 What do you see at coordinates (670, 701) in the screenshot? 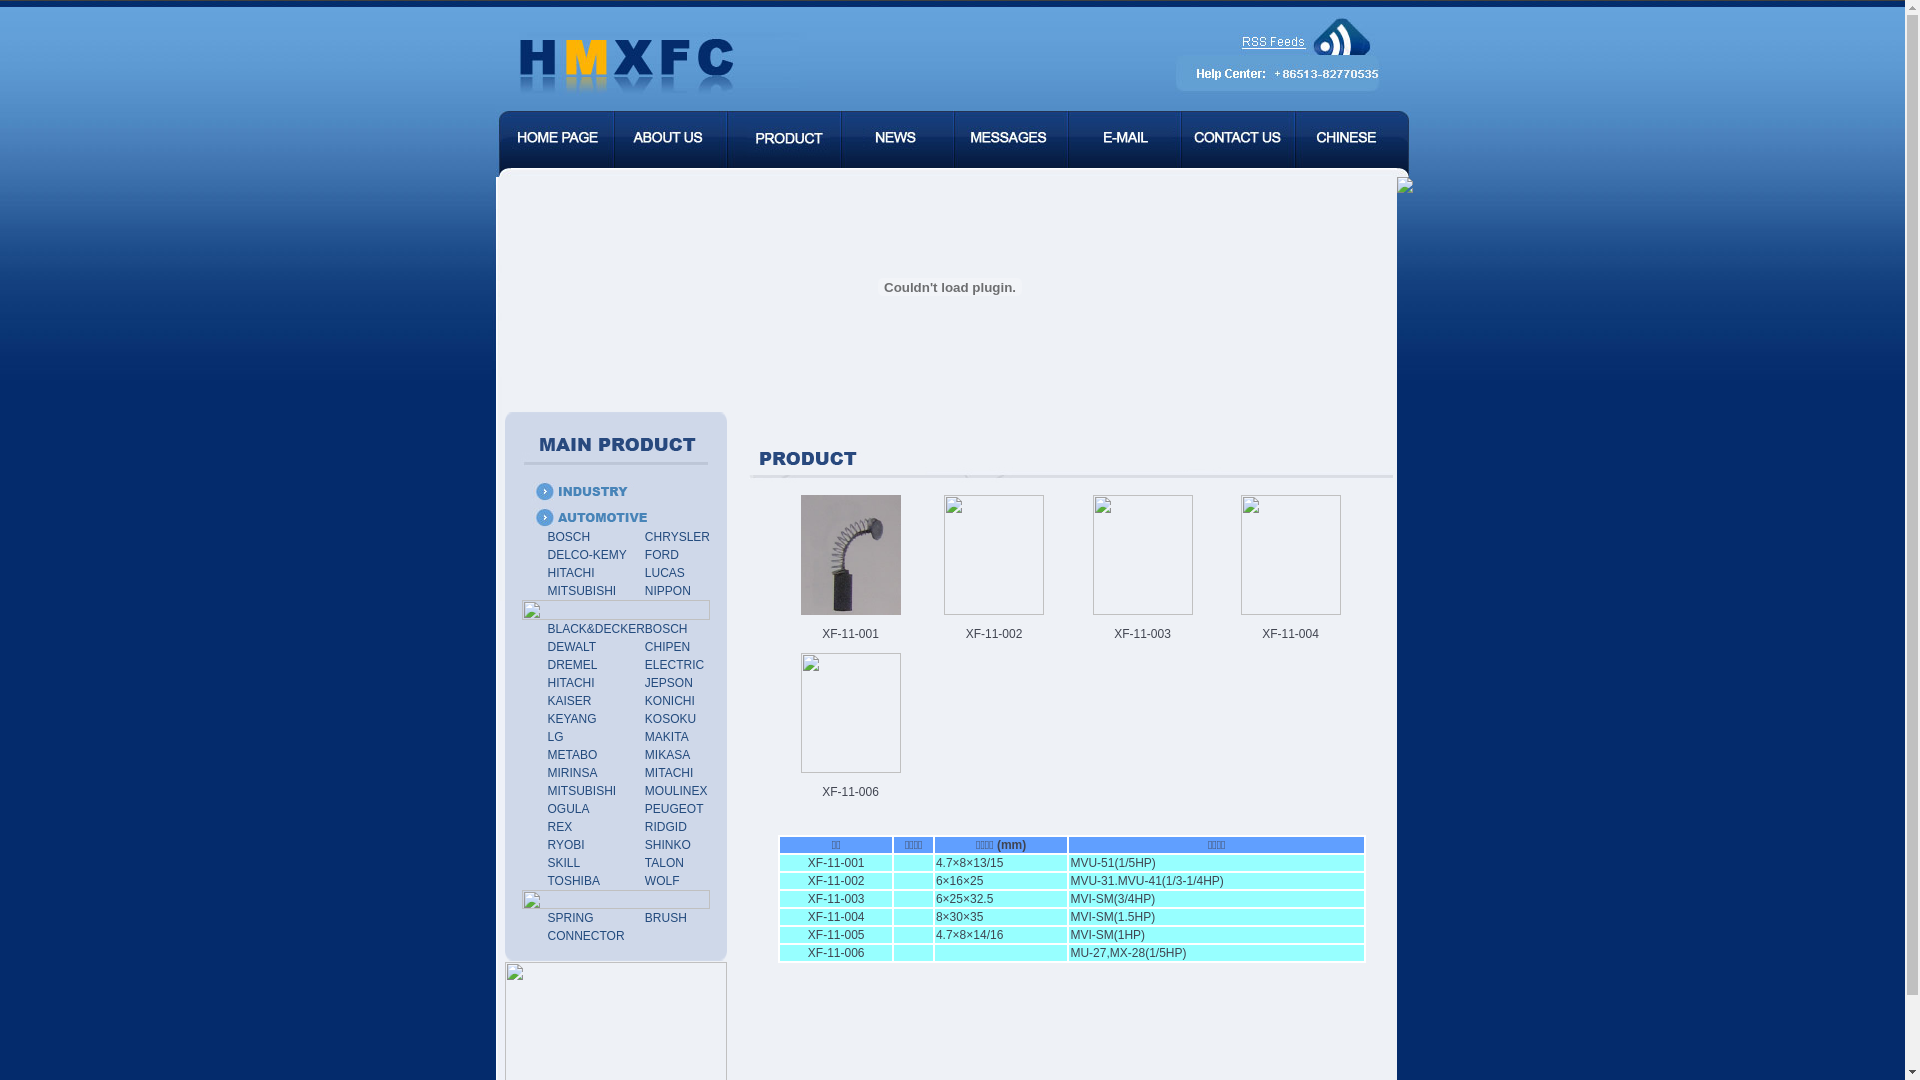
I see `KONICHI` at bounding box center [670, 701].